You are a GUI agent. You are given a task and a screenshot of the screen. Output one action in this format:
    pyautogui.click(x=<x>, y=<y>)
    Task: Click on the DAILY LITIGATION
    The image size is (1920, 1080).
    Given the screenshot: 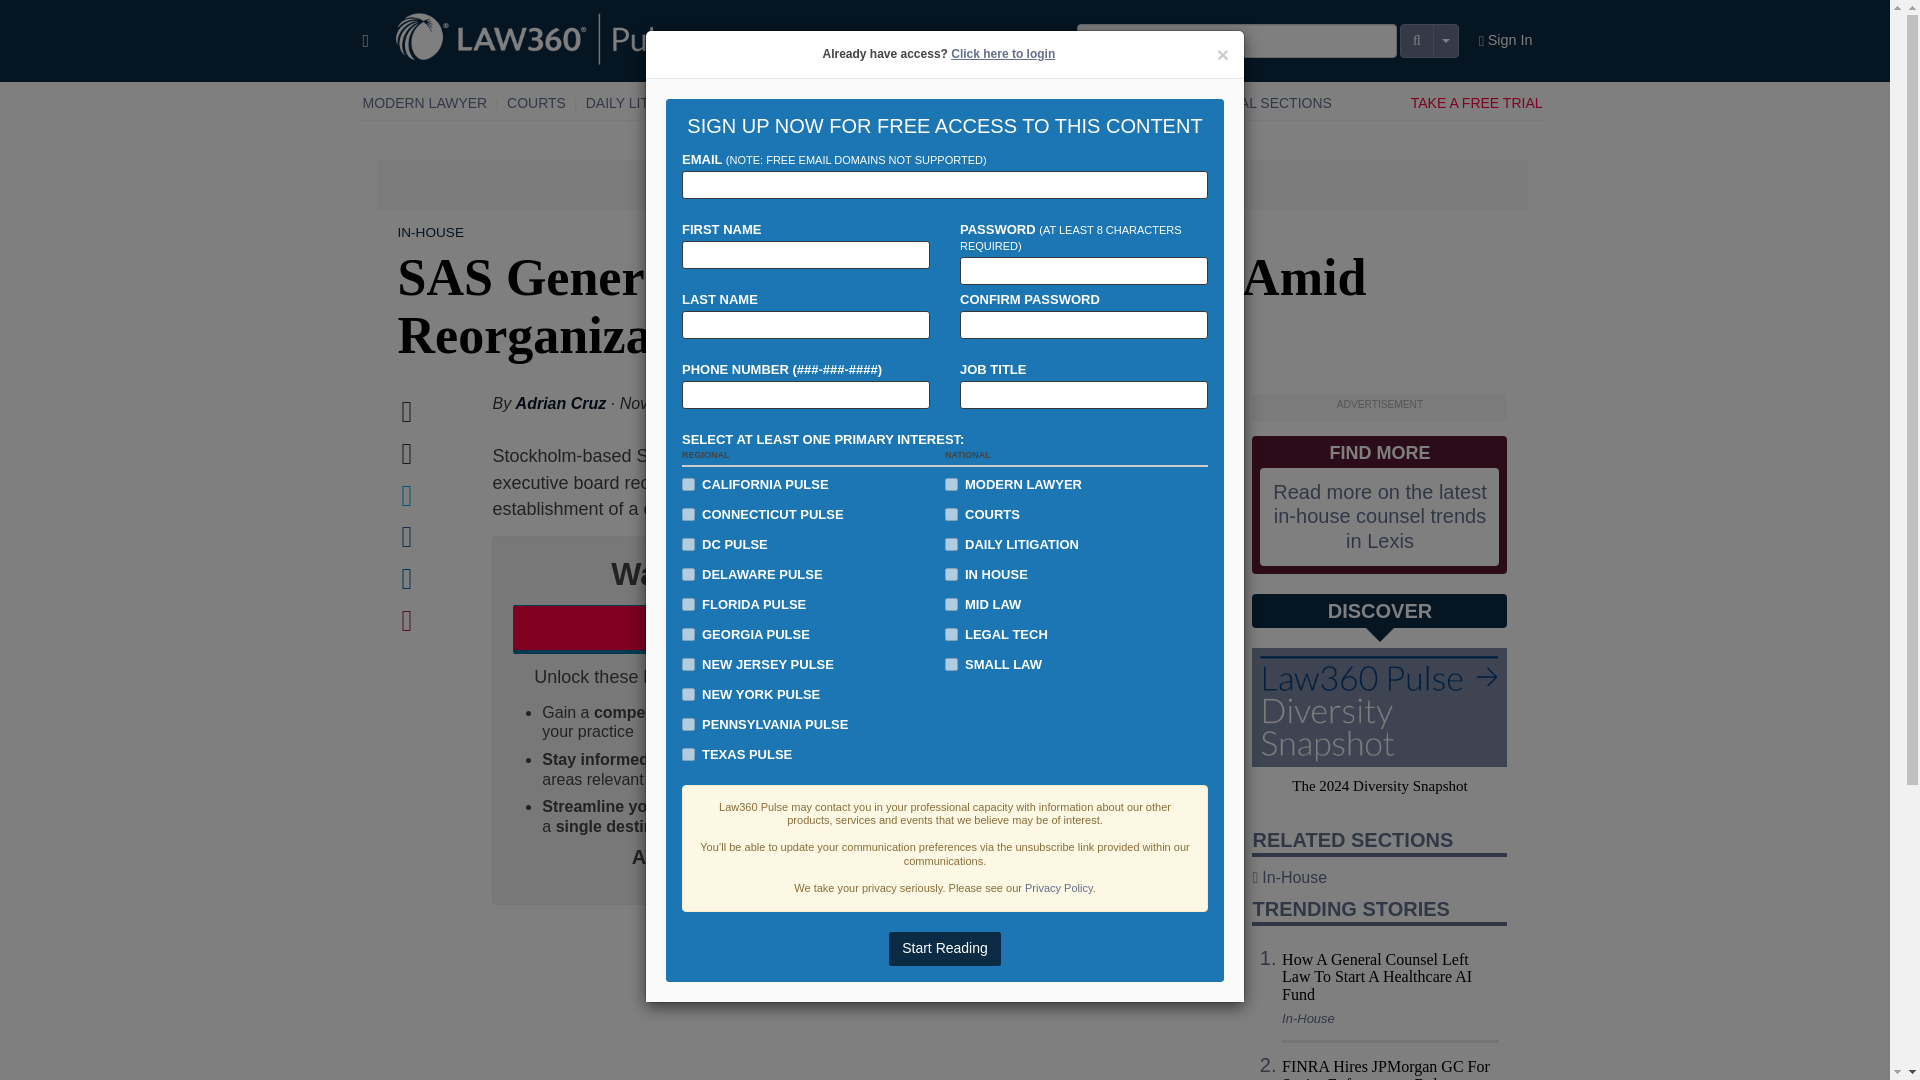 What is the action you would take?
    pyautogui.click(x=646, y=103)
    